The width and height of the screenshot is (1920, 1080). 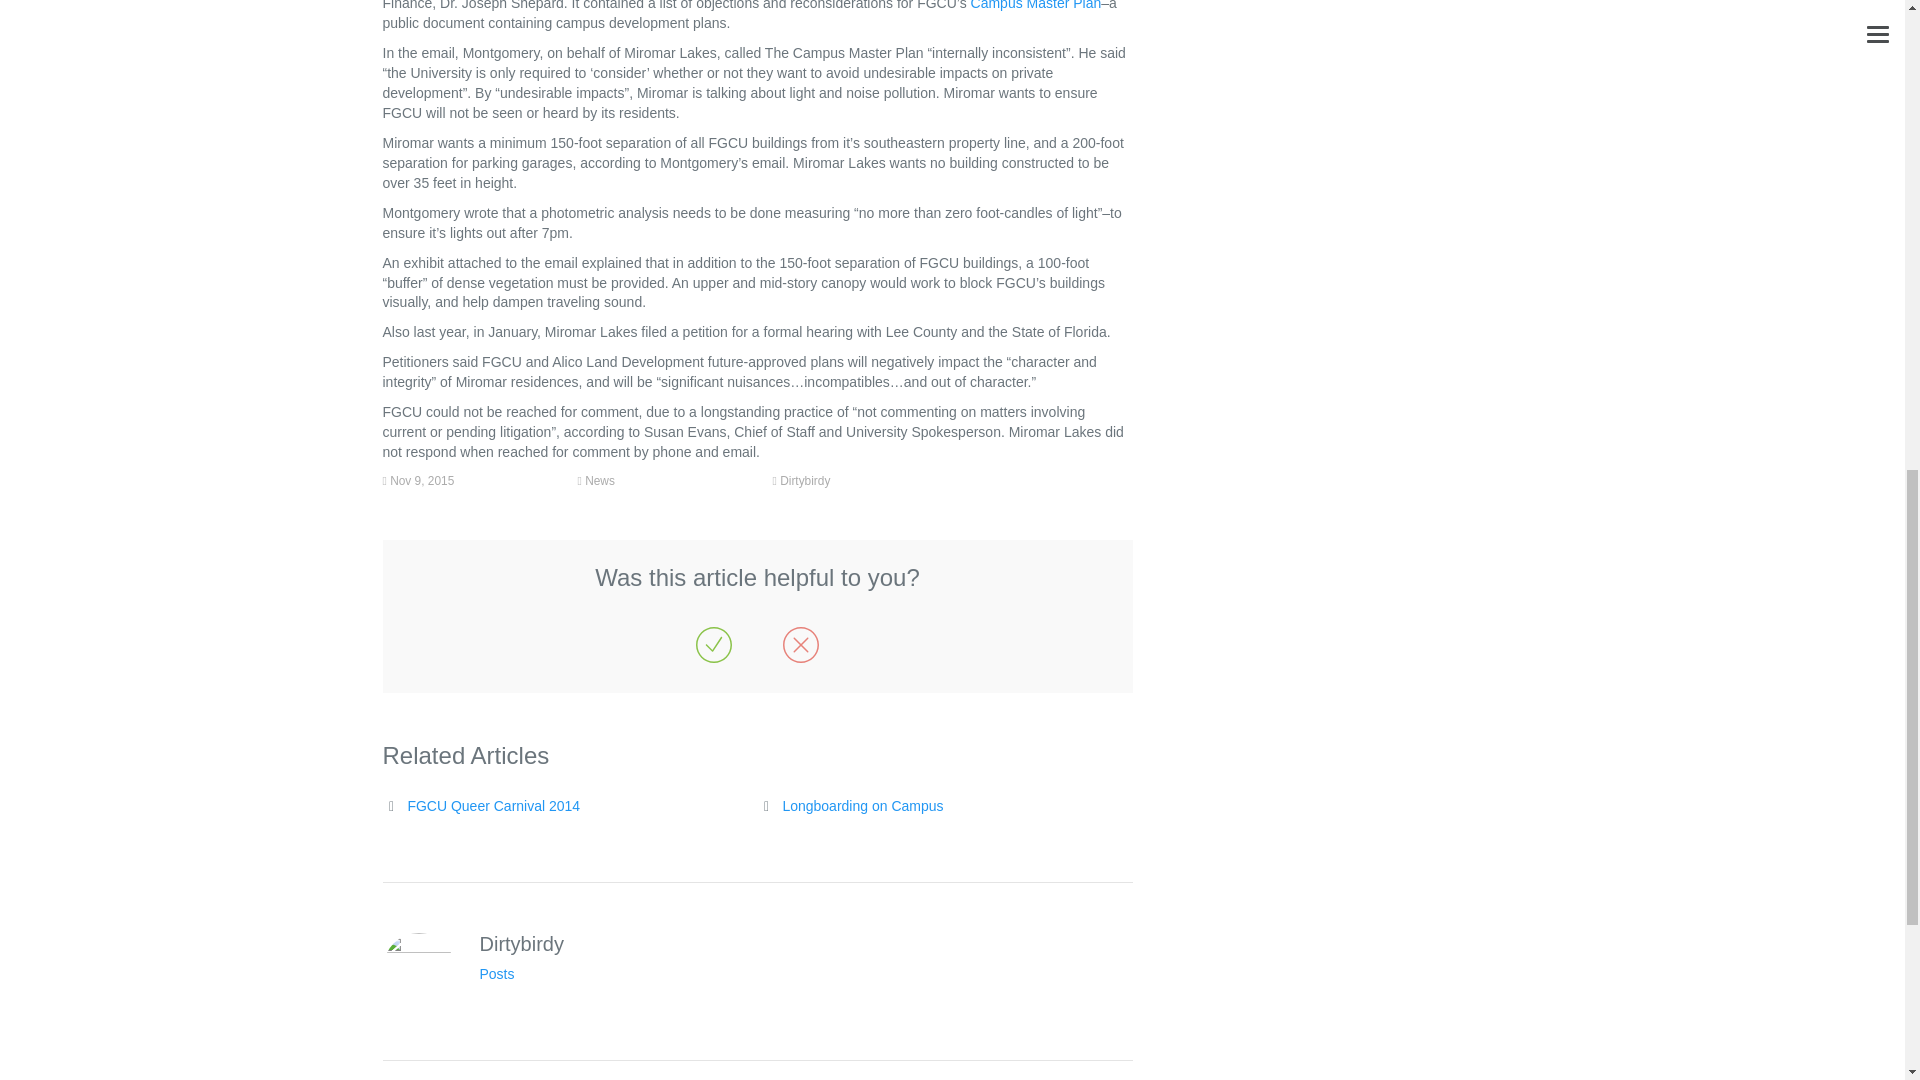 I want to click on Dirtybirdy, so click(x=804, y=481).